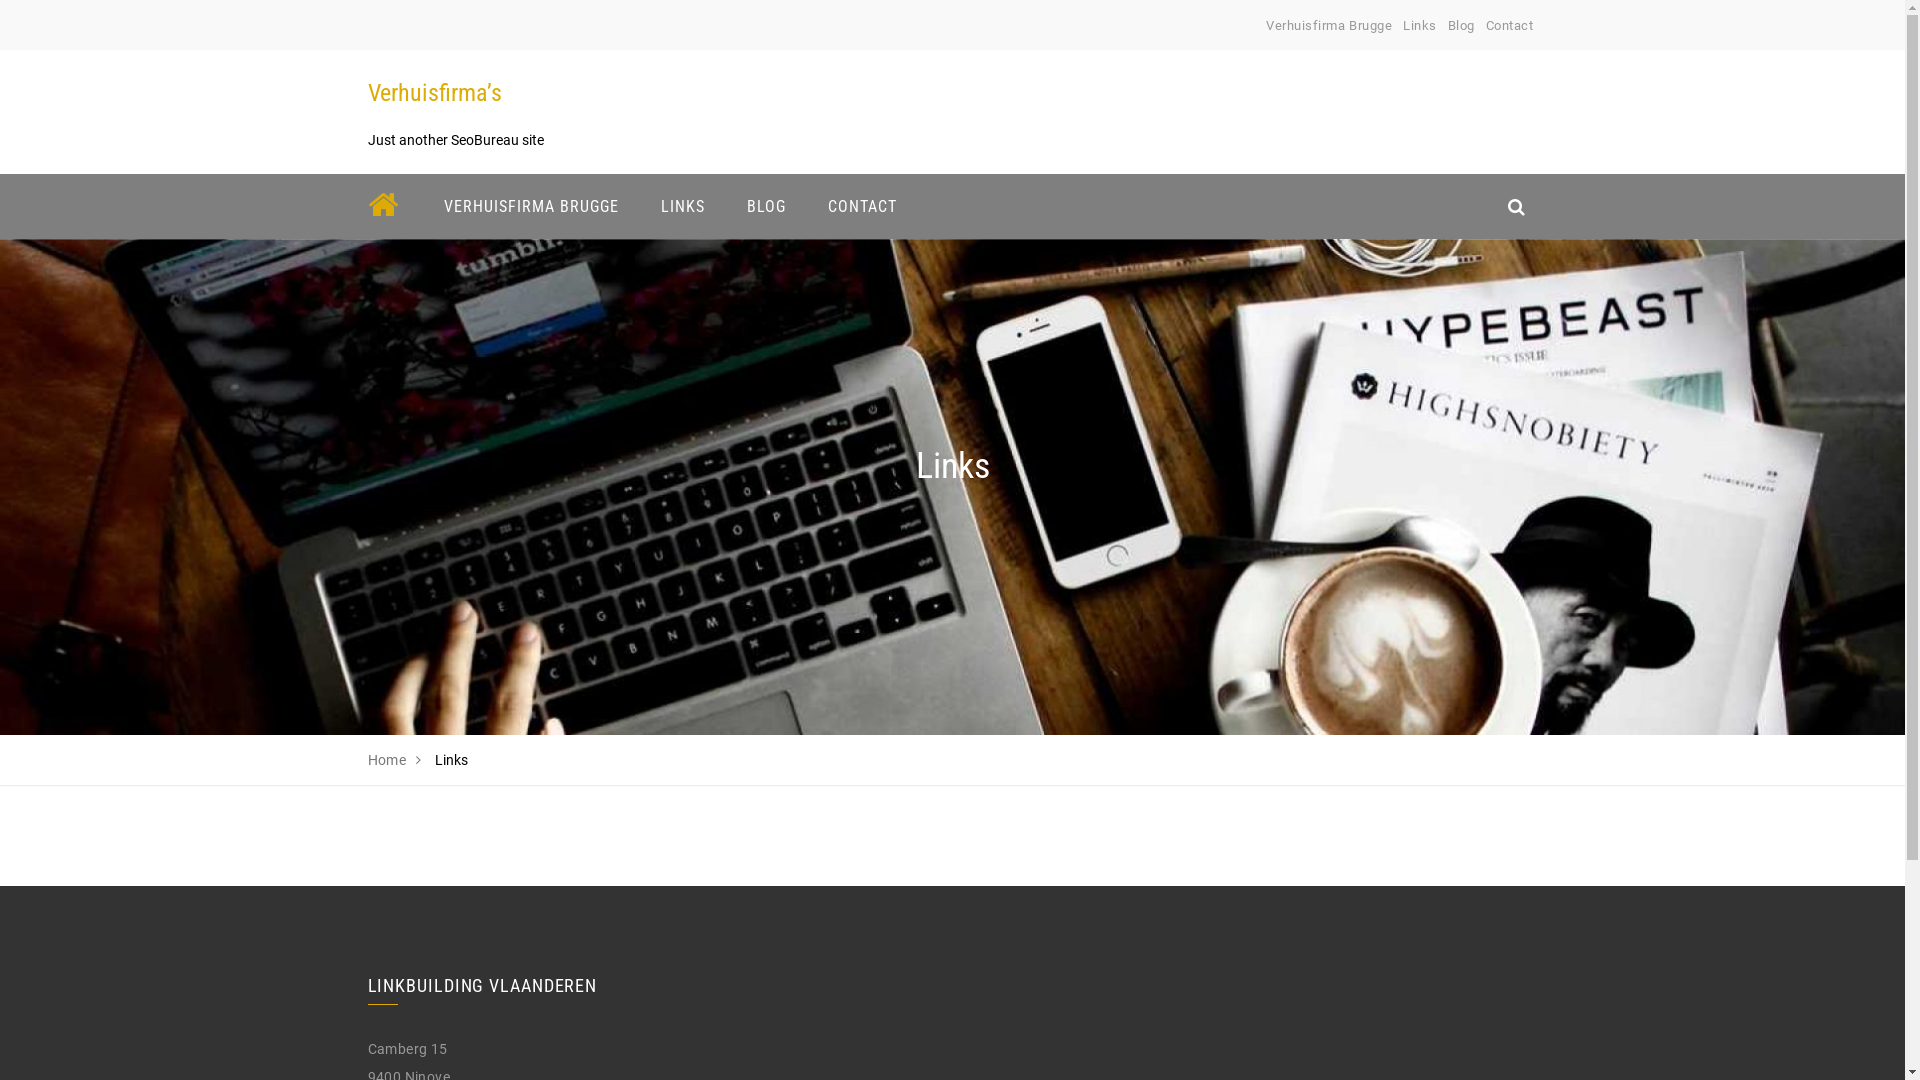  Describe the element at coordinates (683, 206) in the screenshot. I see `LINKS` at that location.